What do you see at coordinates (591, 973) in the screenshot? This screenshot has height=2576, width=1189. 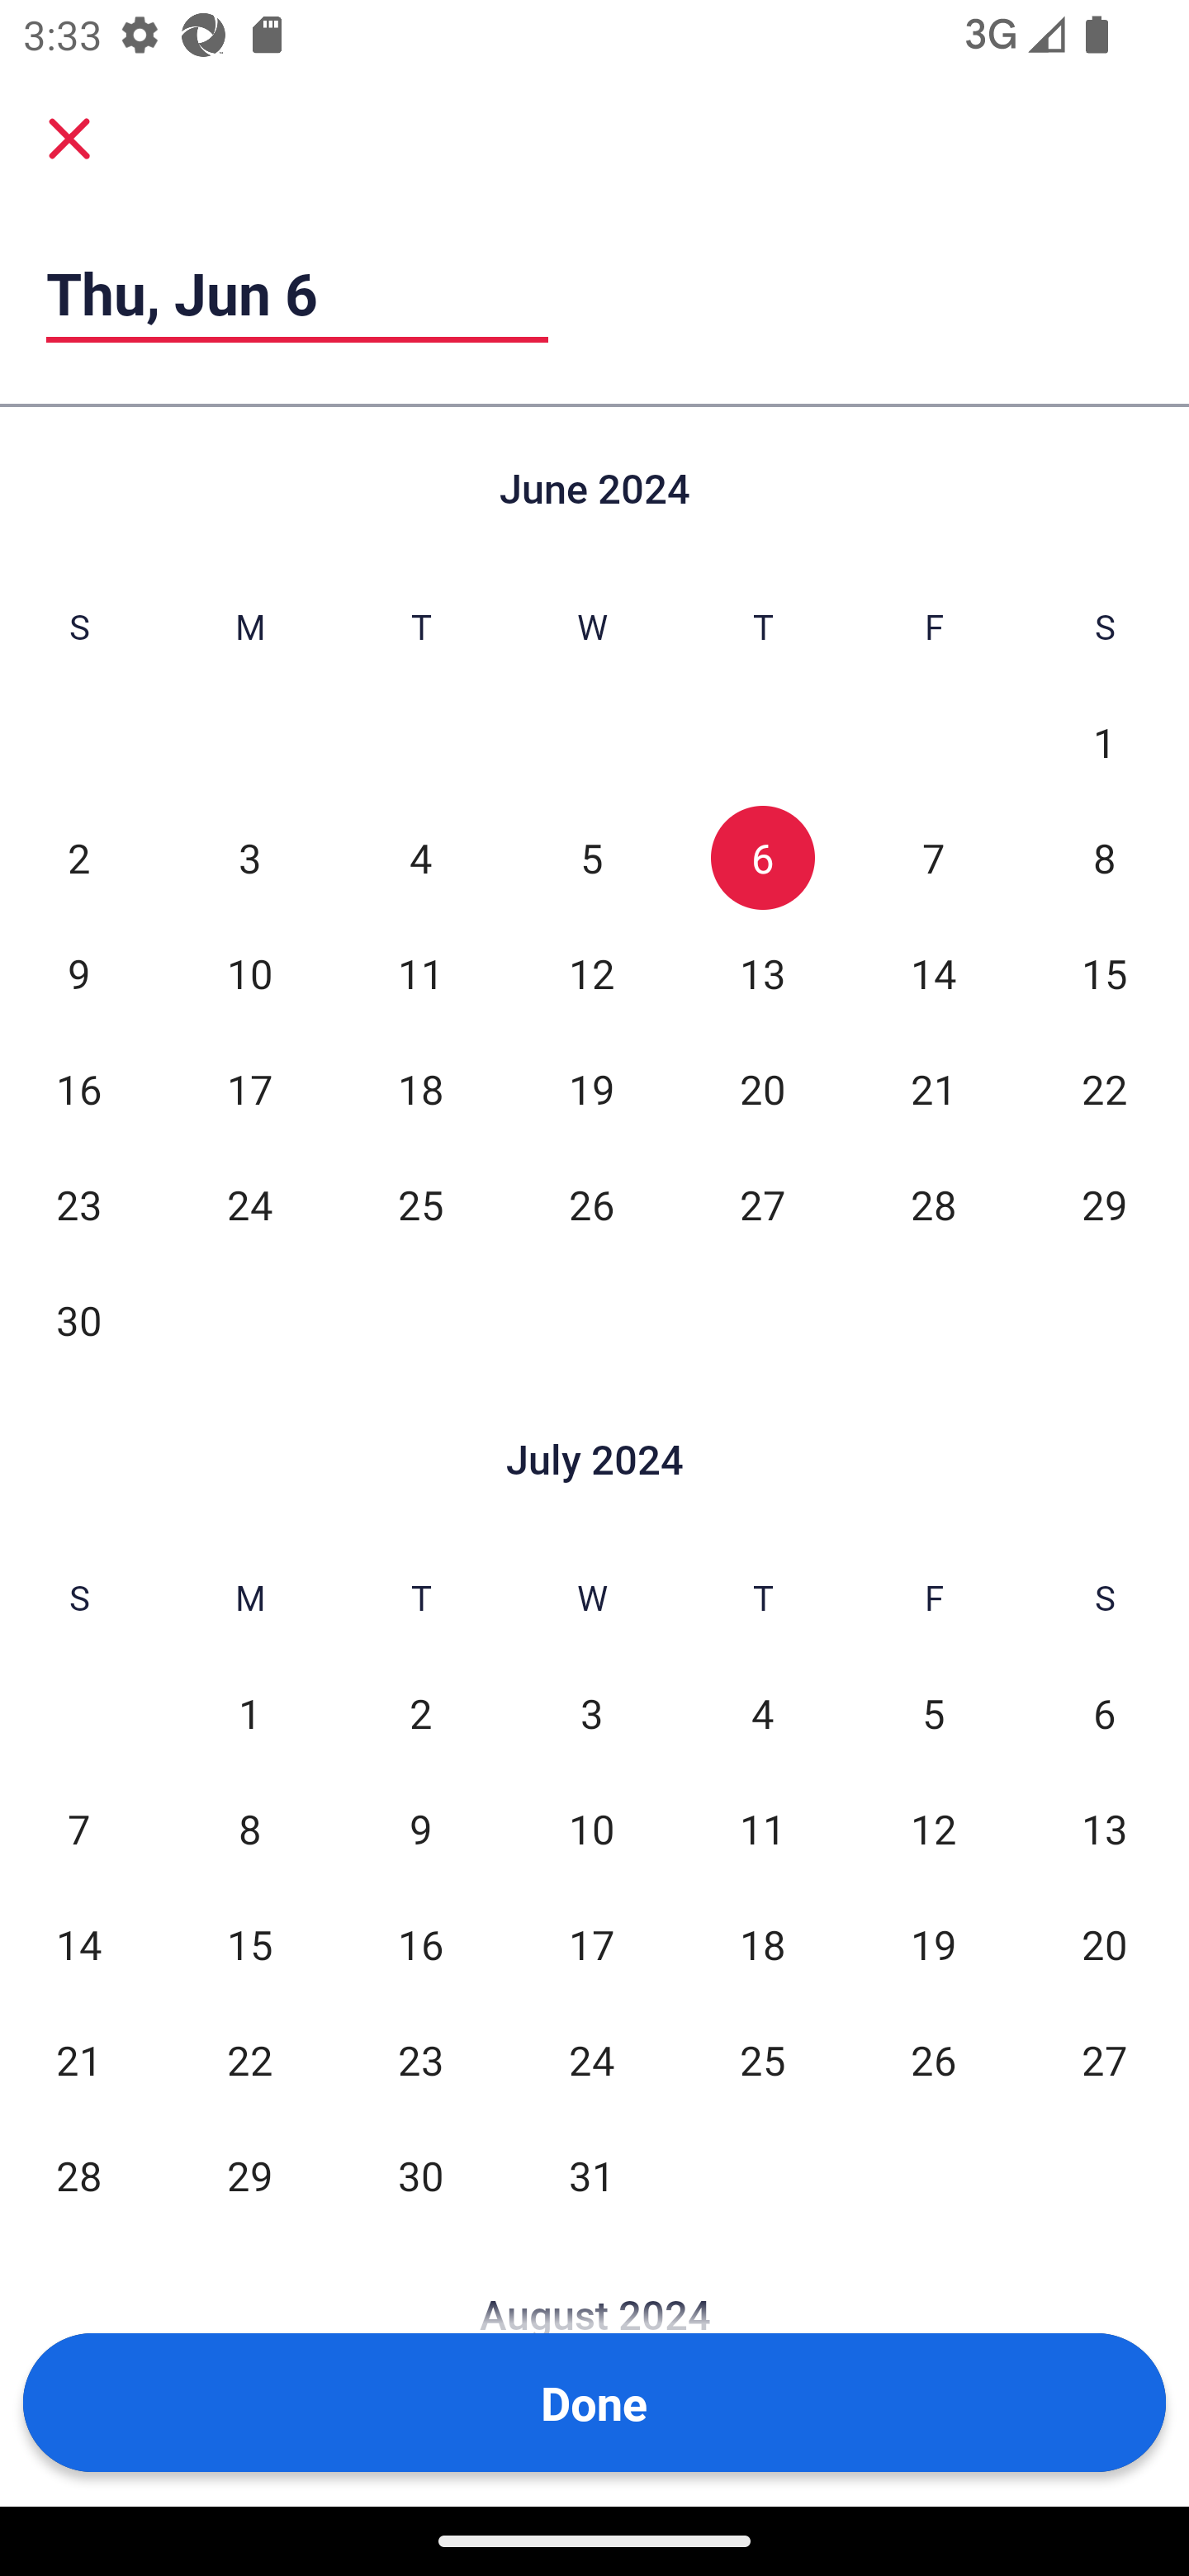 I see `12 Wed, Jun 12, Not Selected` at bounding box center [591, 973].